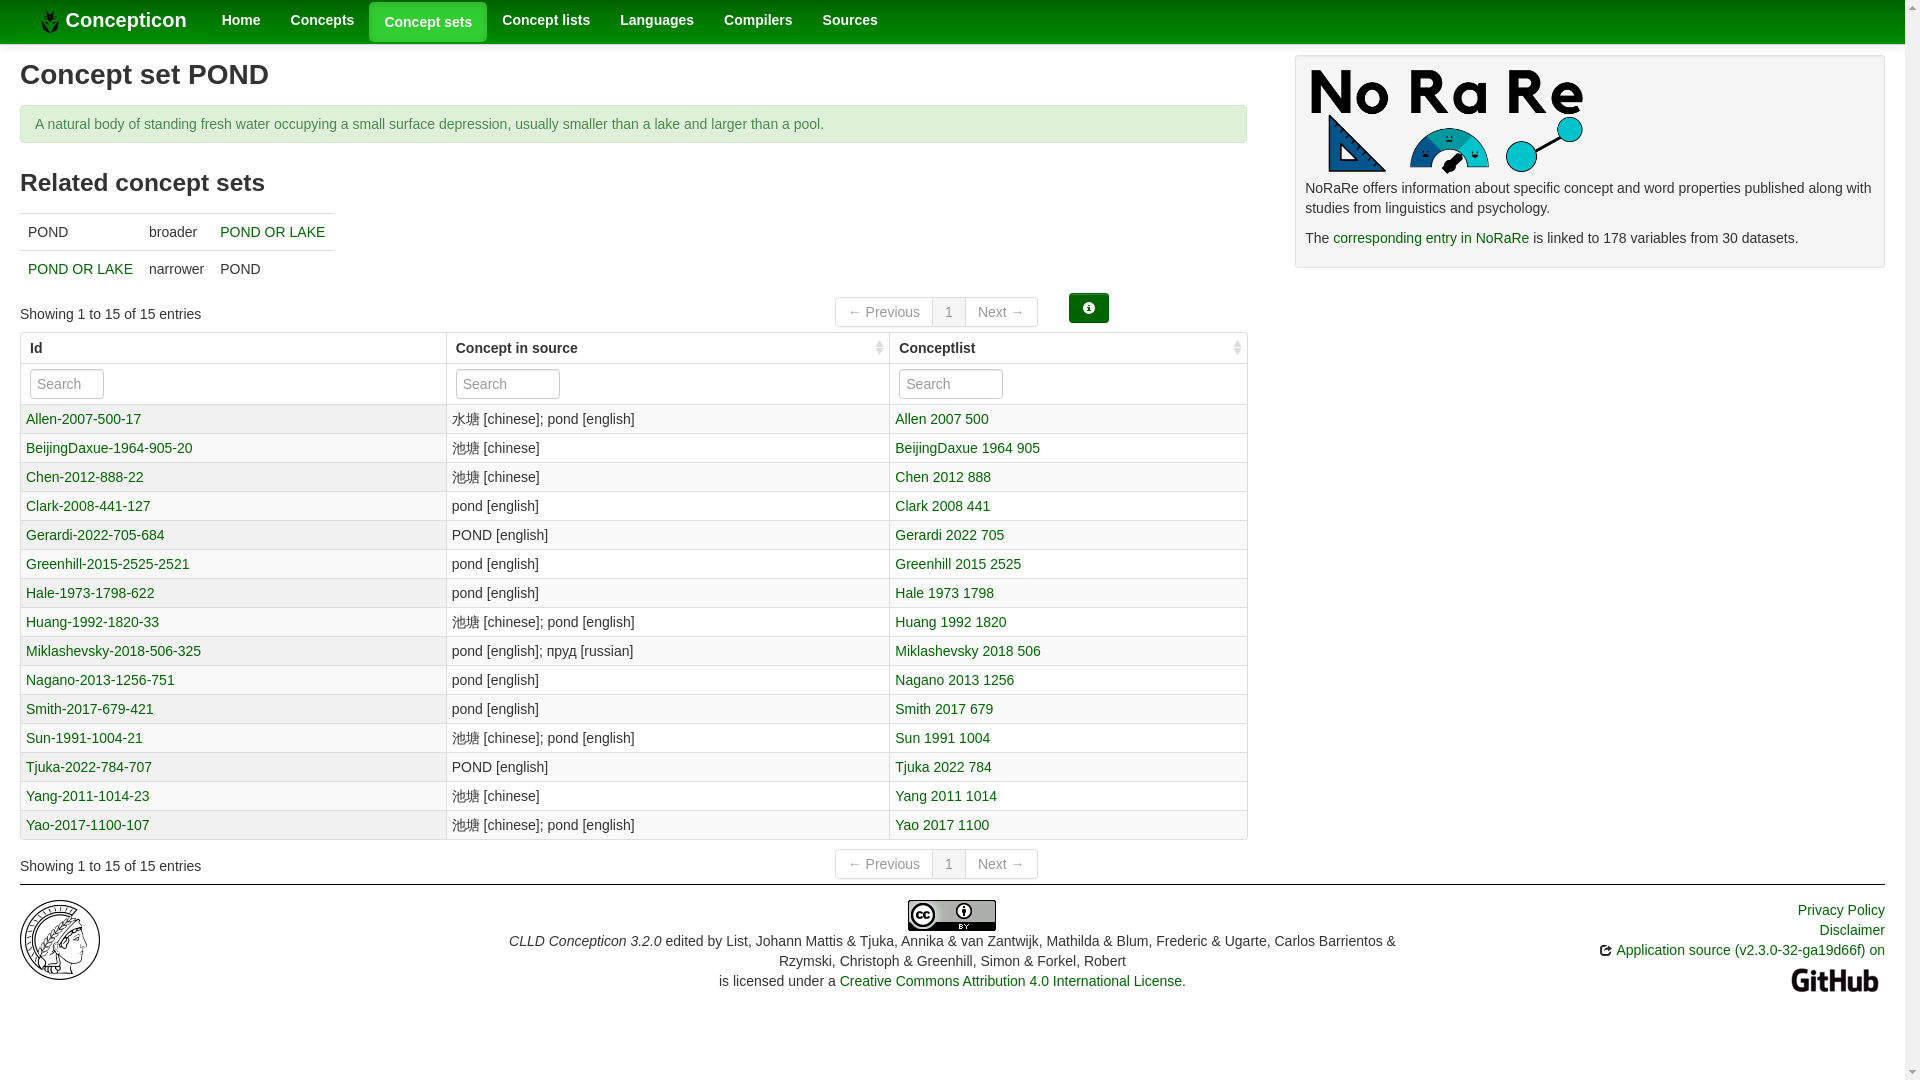 This screenshot has width=1920, height=1080. Describe the element at coordinates (850, 20) in the screenshot. I see `Sources` at that location.